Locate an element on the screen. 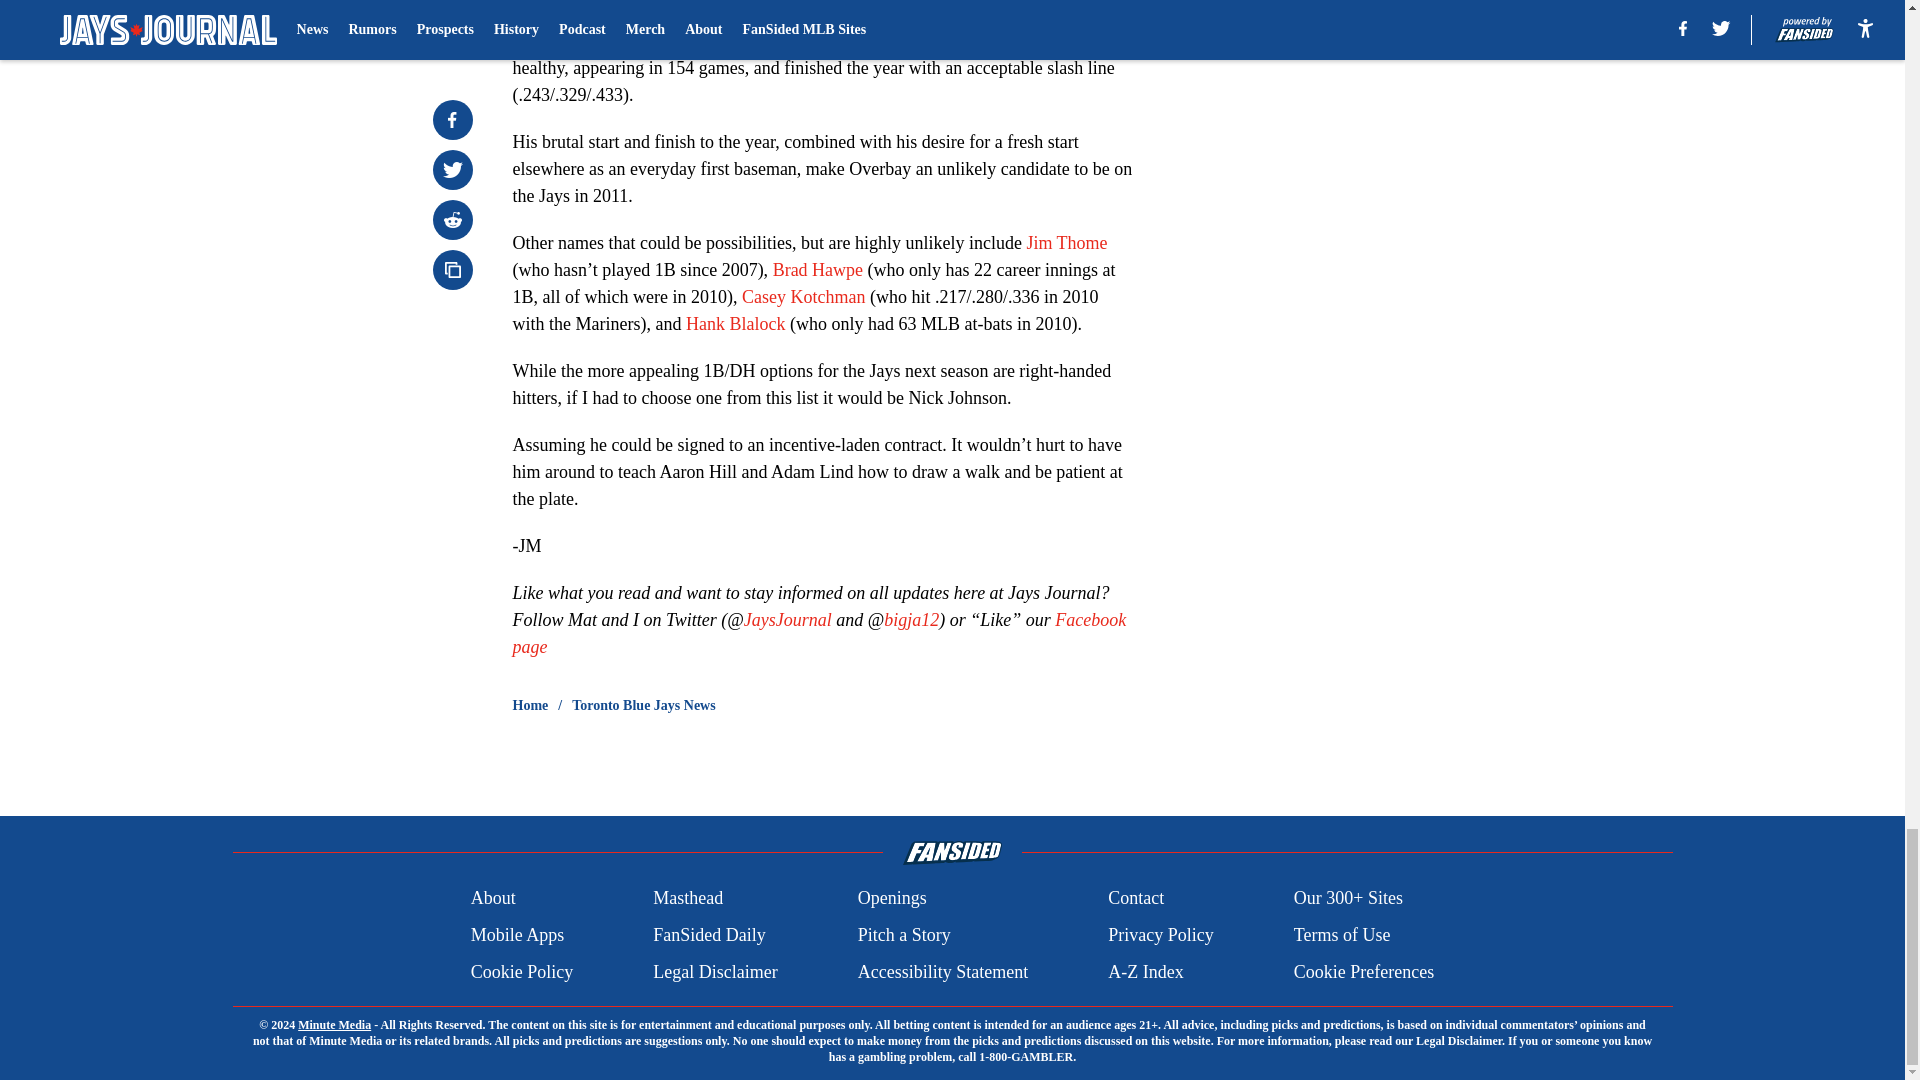  Facebook page is located at coordinates (818, 633).